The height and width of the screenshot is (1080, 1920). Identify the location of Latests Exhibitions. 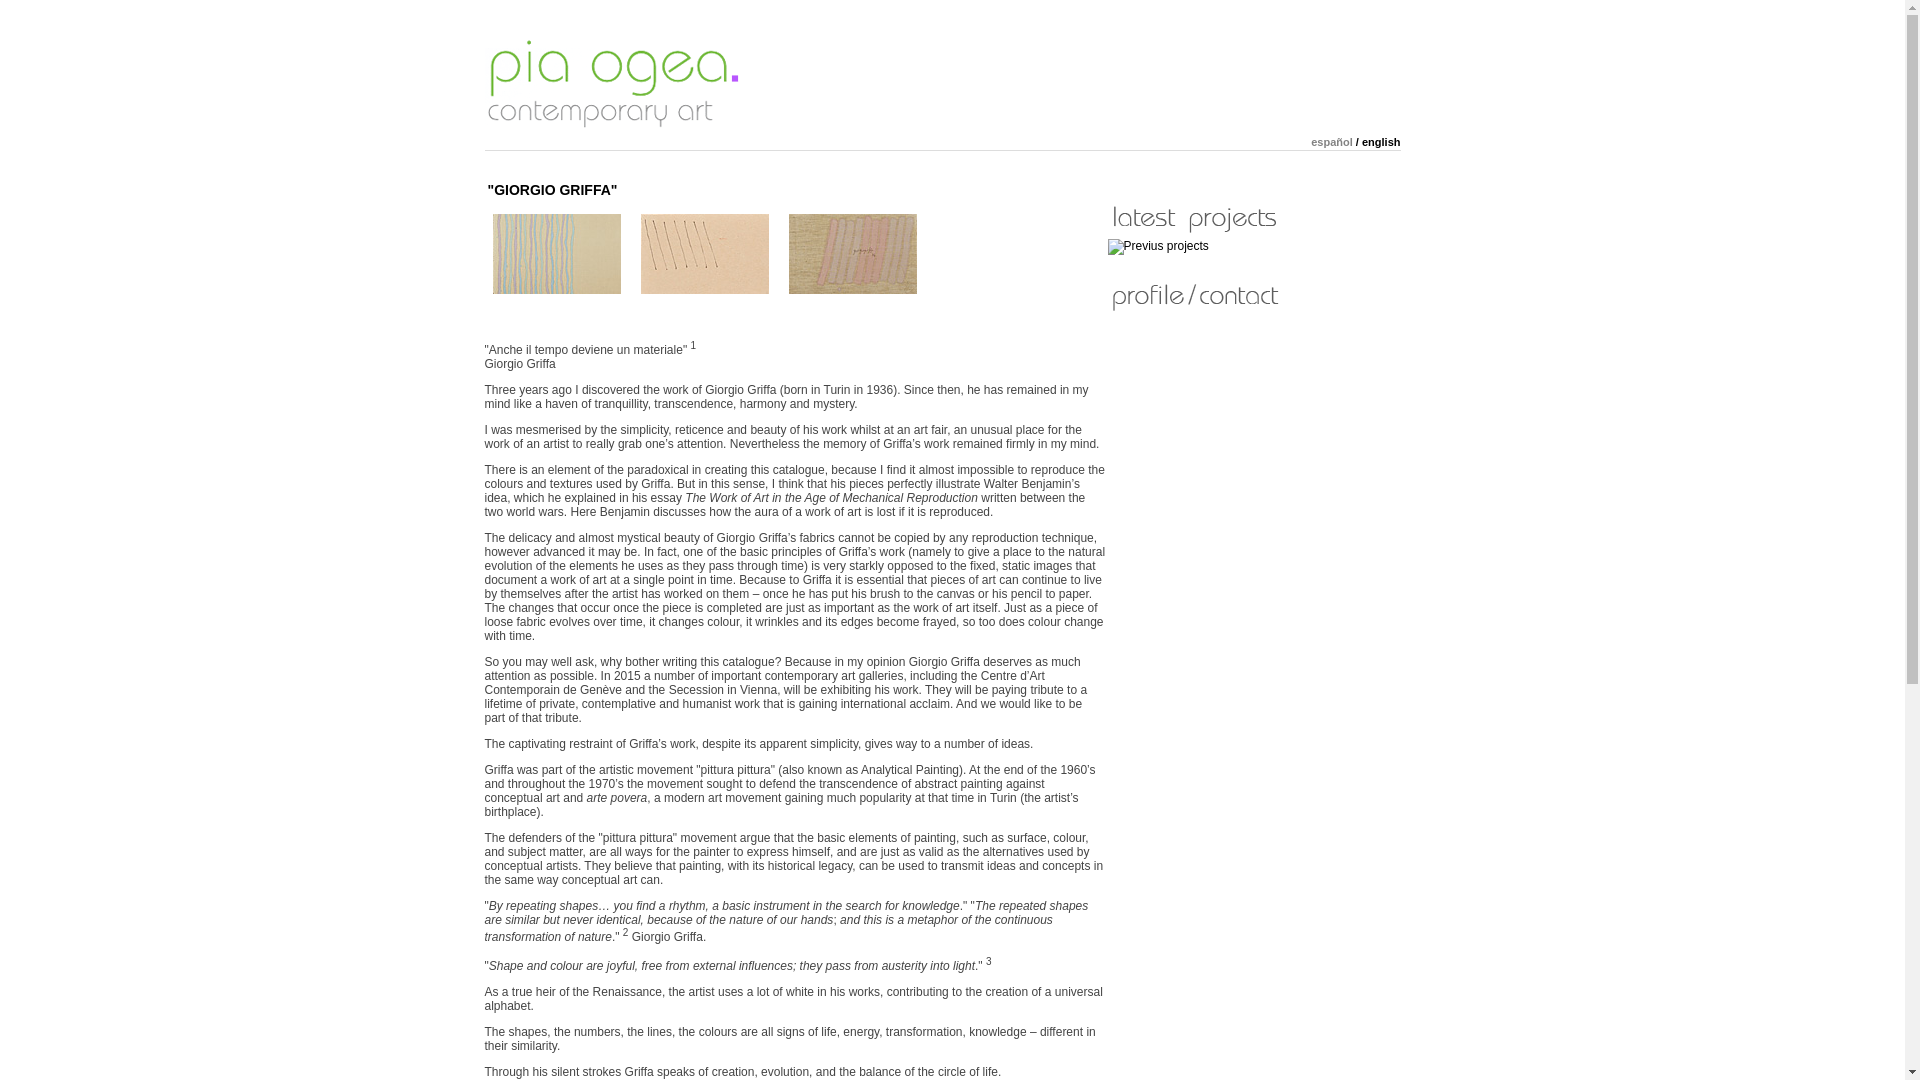
(1255, 218).